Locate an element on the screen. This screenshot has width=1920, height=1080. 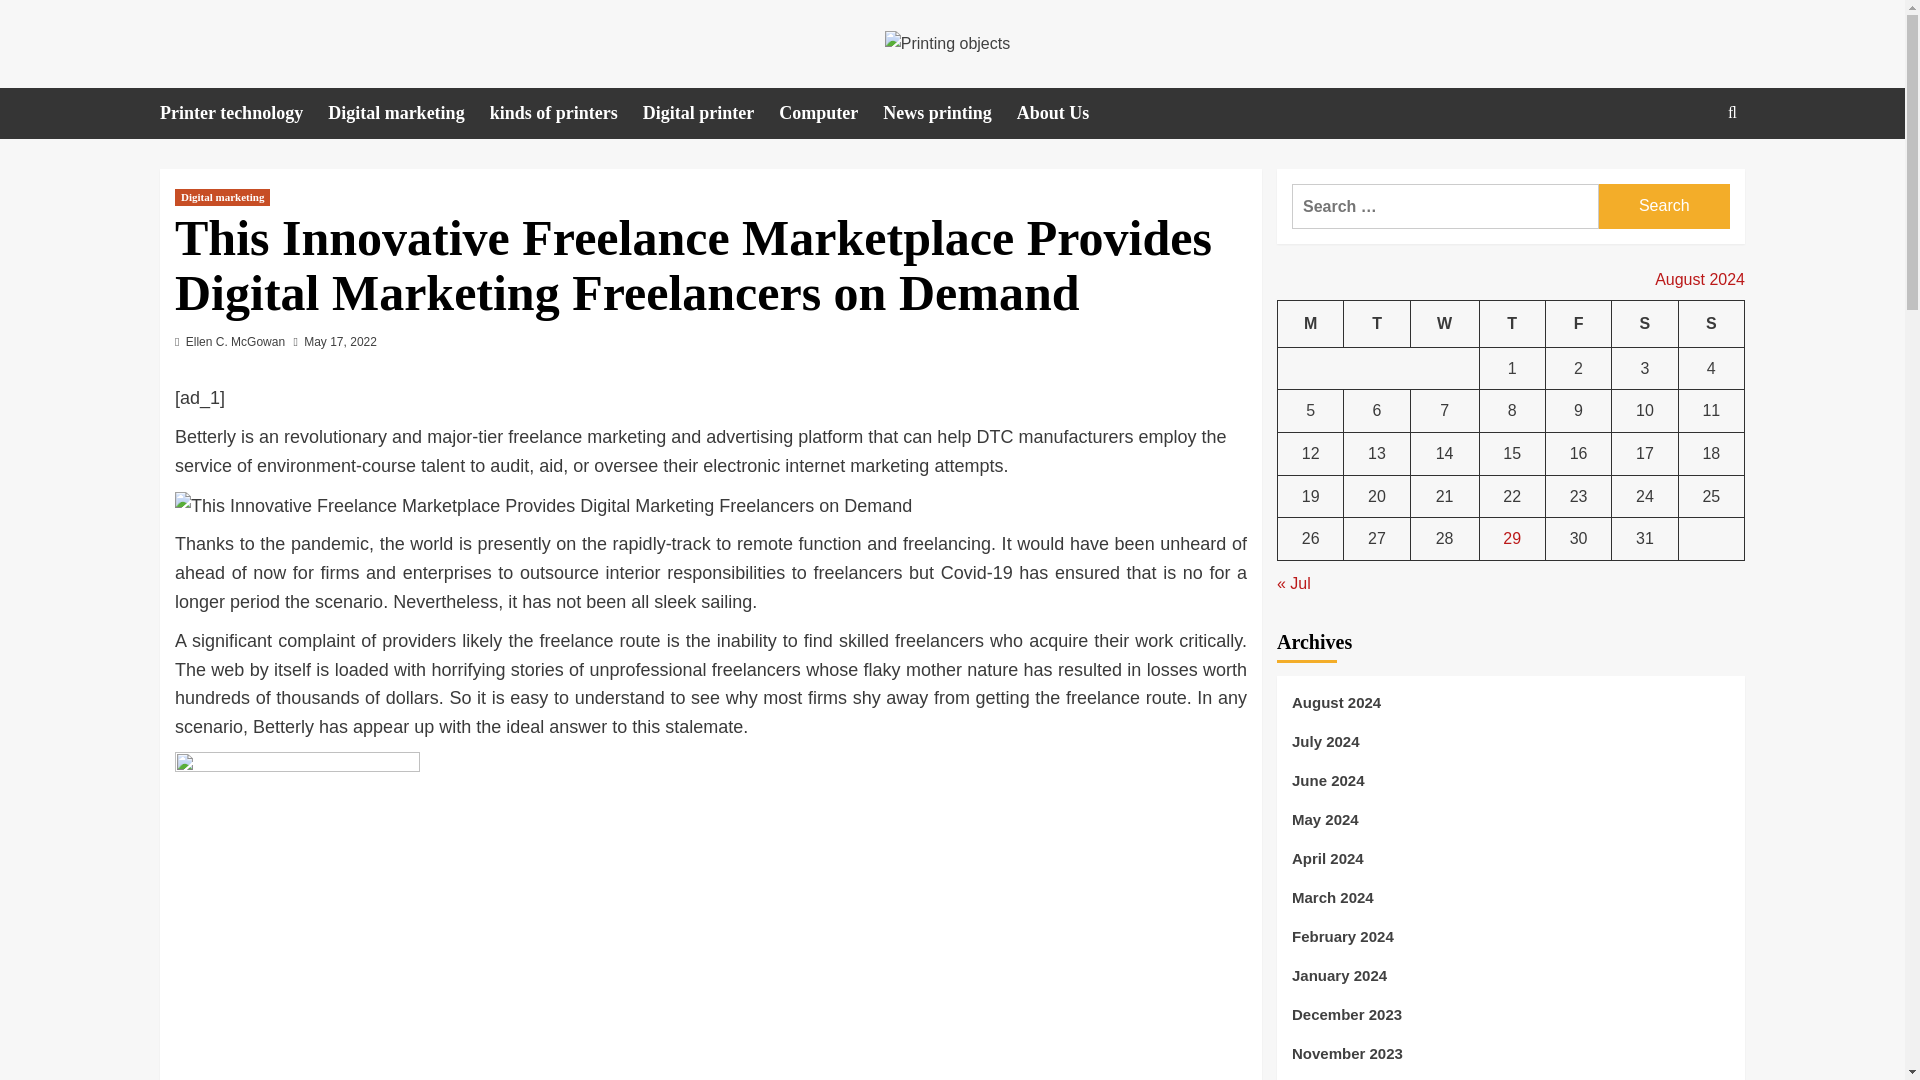
Saturday is located at coordinates (1645, 324).